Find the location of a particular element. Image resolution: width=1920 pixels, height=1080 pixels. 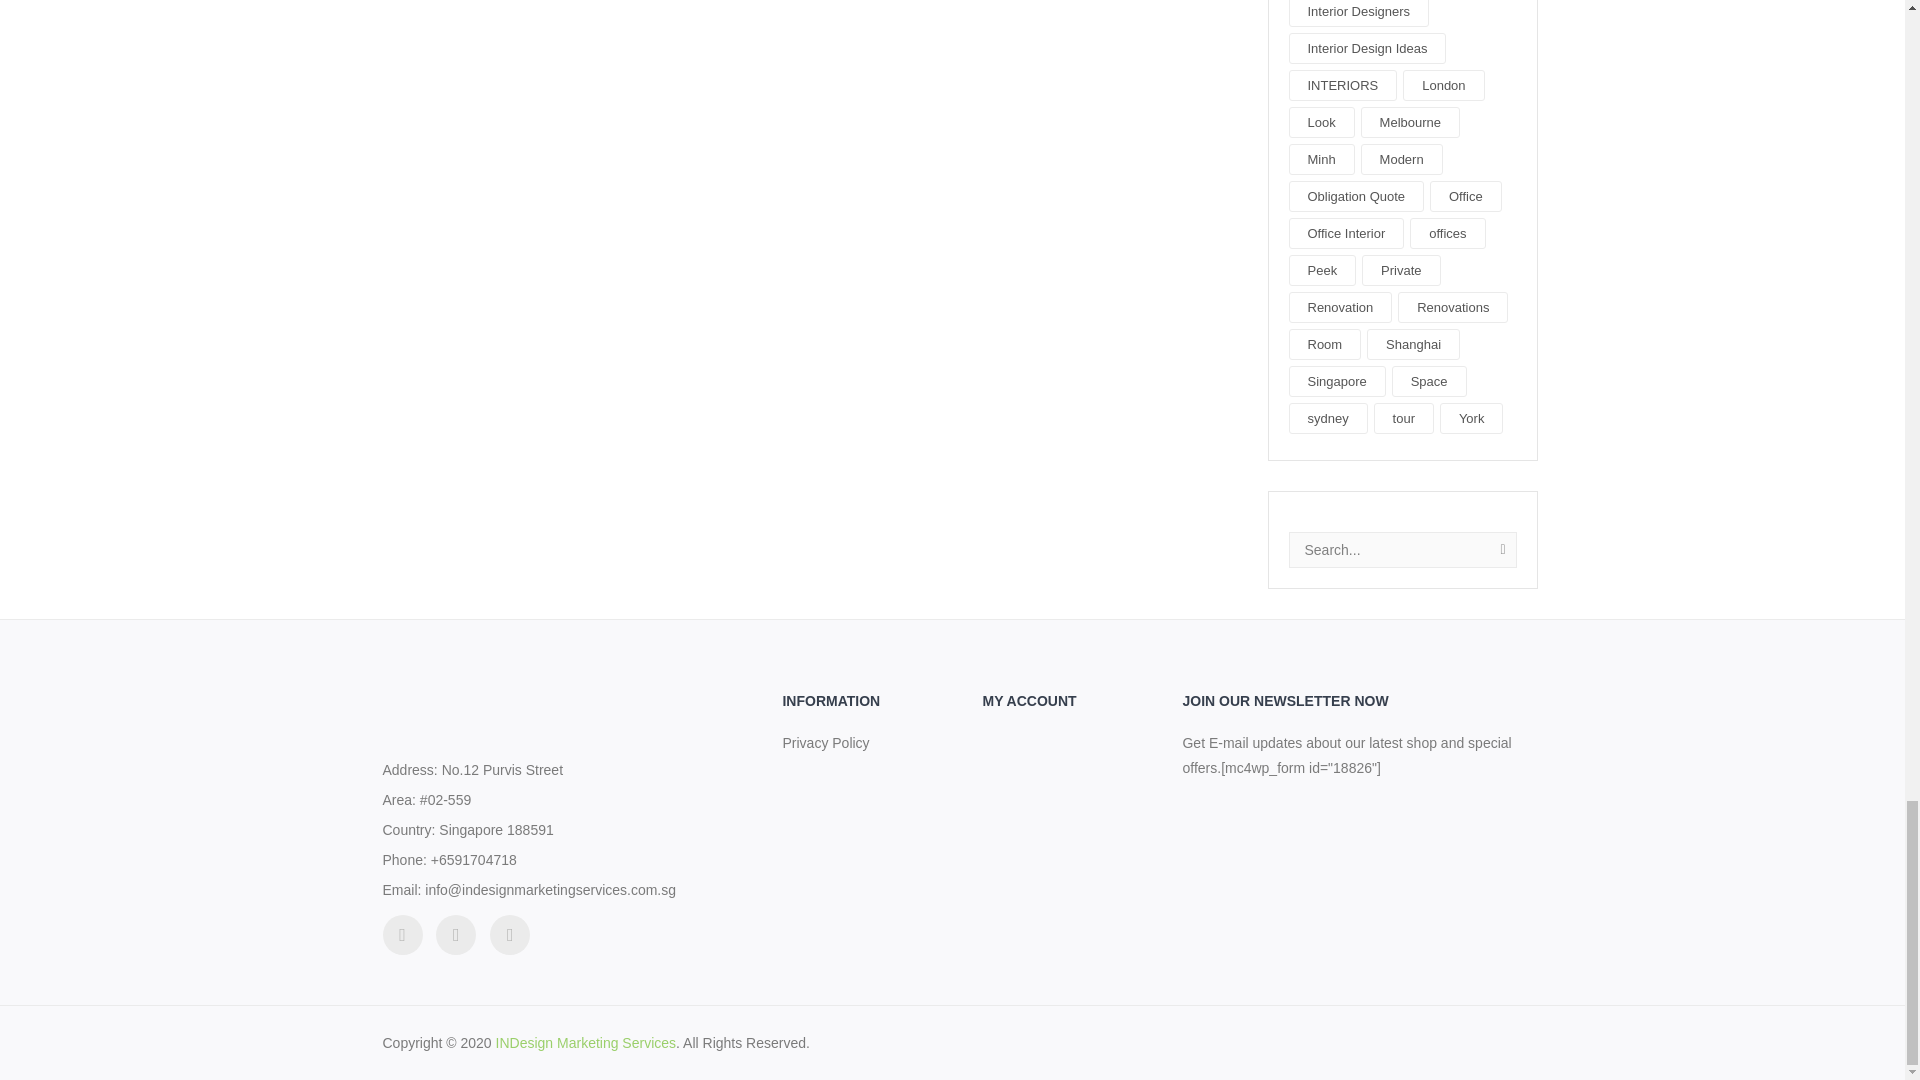

googleplus is located at coordinates (509, 934).